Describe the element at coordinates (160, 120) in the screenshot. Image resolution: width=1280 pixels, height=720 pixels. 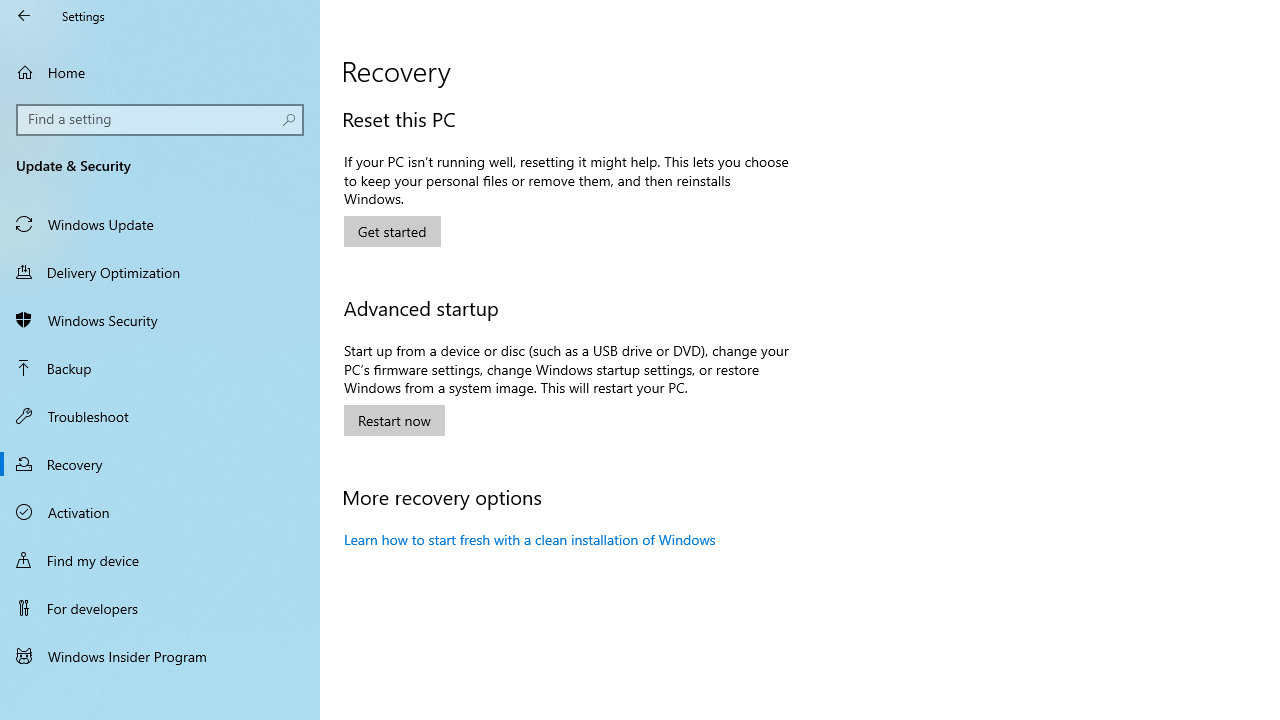
I see `Search box, Find a setting` at that location.